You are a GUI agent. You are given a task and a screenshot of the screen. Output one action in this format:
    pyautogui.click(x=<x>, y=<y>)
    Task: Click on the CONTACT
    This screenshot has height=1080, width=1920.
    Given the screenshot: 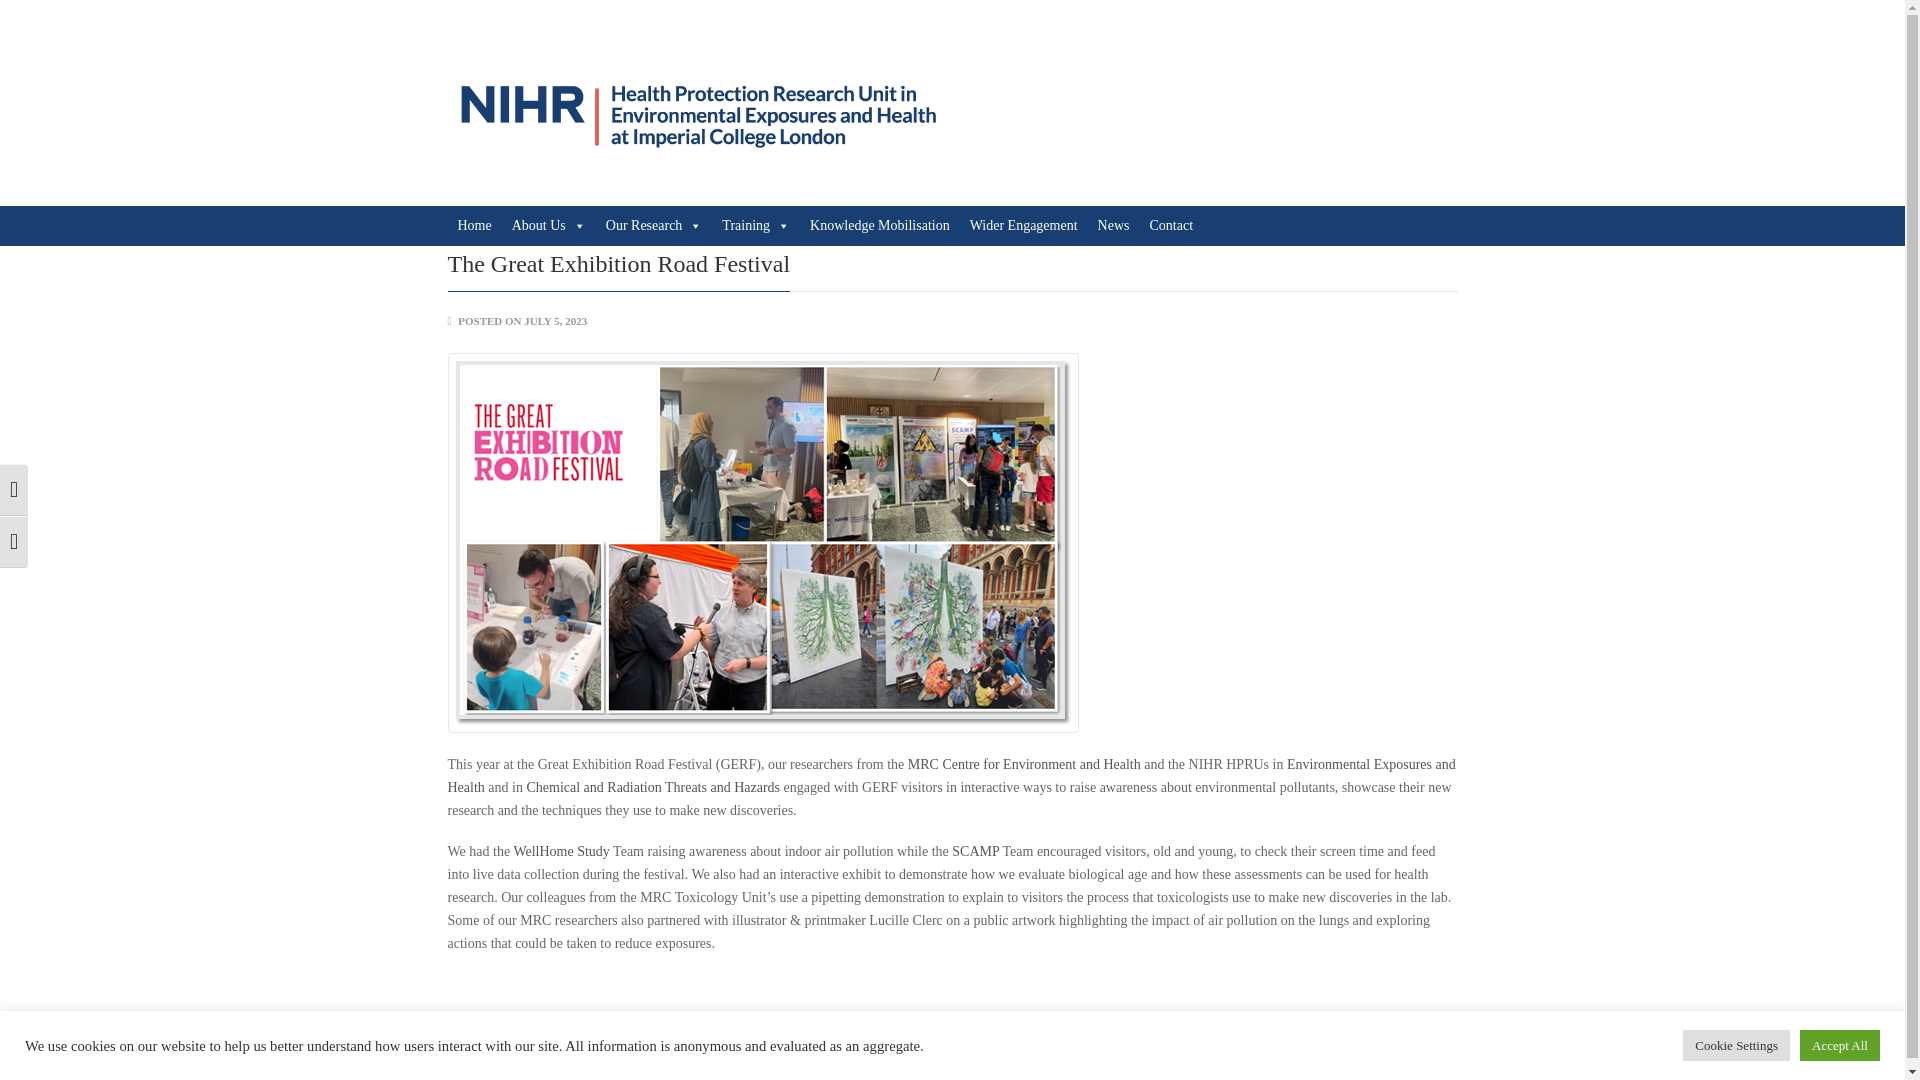 What is the action you would take?
    pyautogui.click(x=1206, y=1054)
    